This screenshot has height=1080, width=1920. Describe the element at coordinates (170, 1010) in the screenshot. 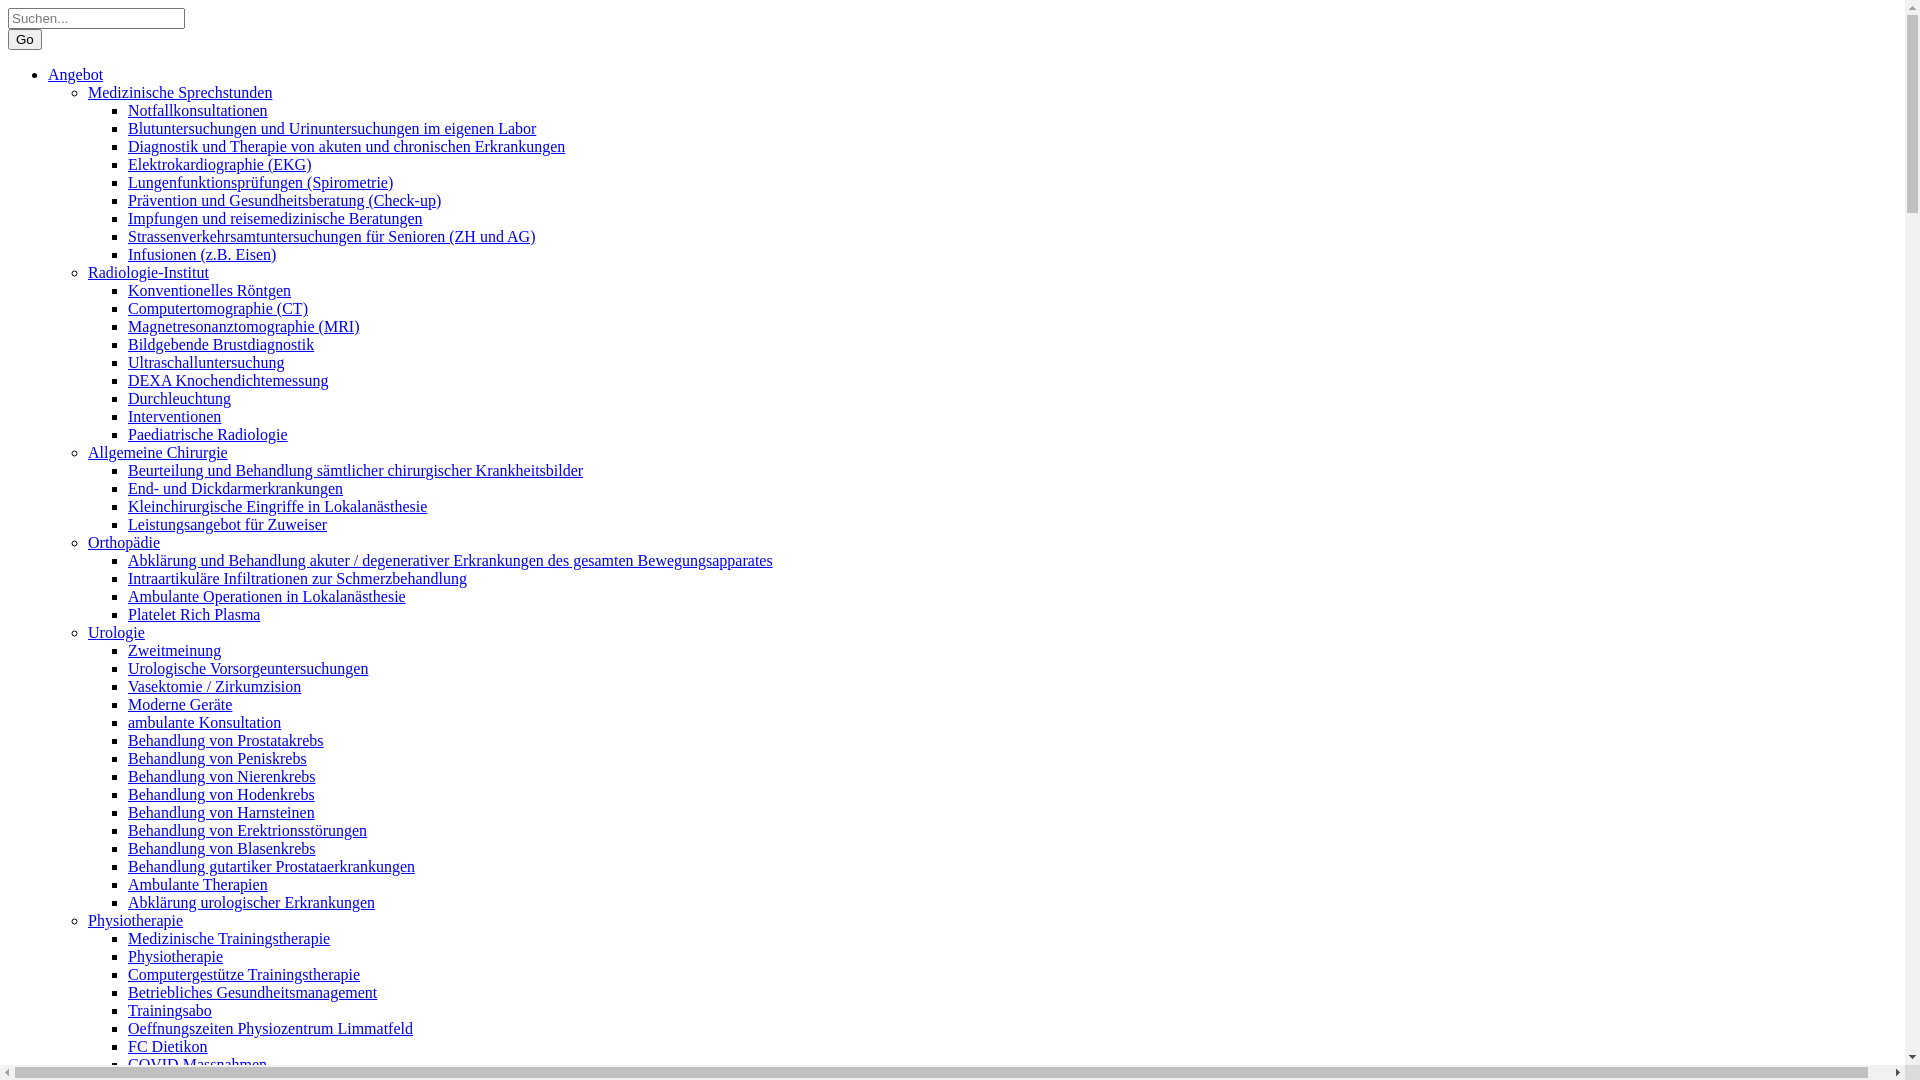

I see `Trainingsabo` at that location.